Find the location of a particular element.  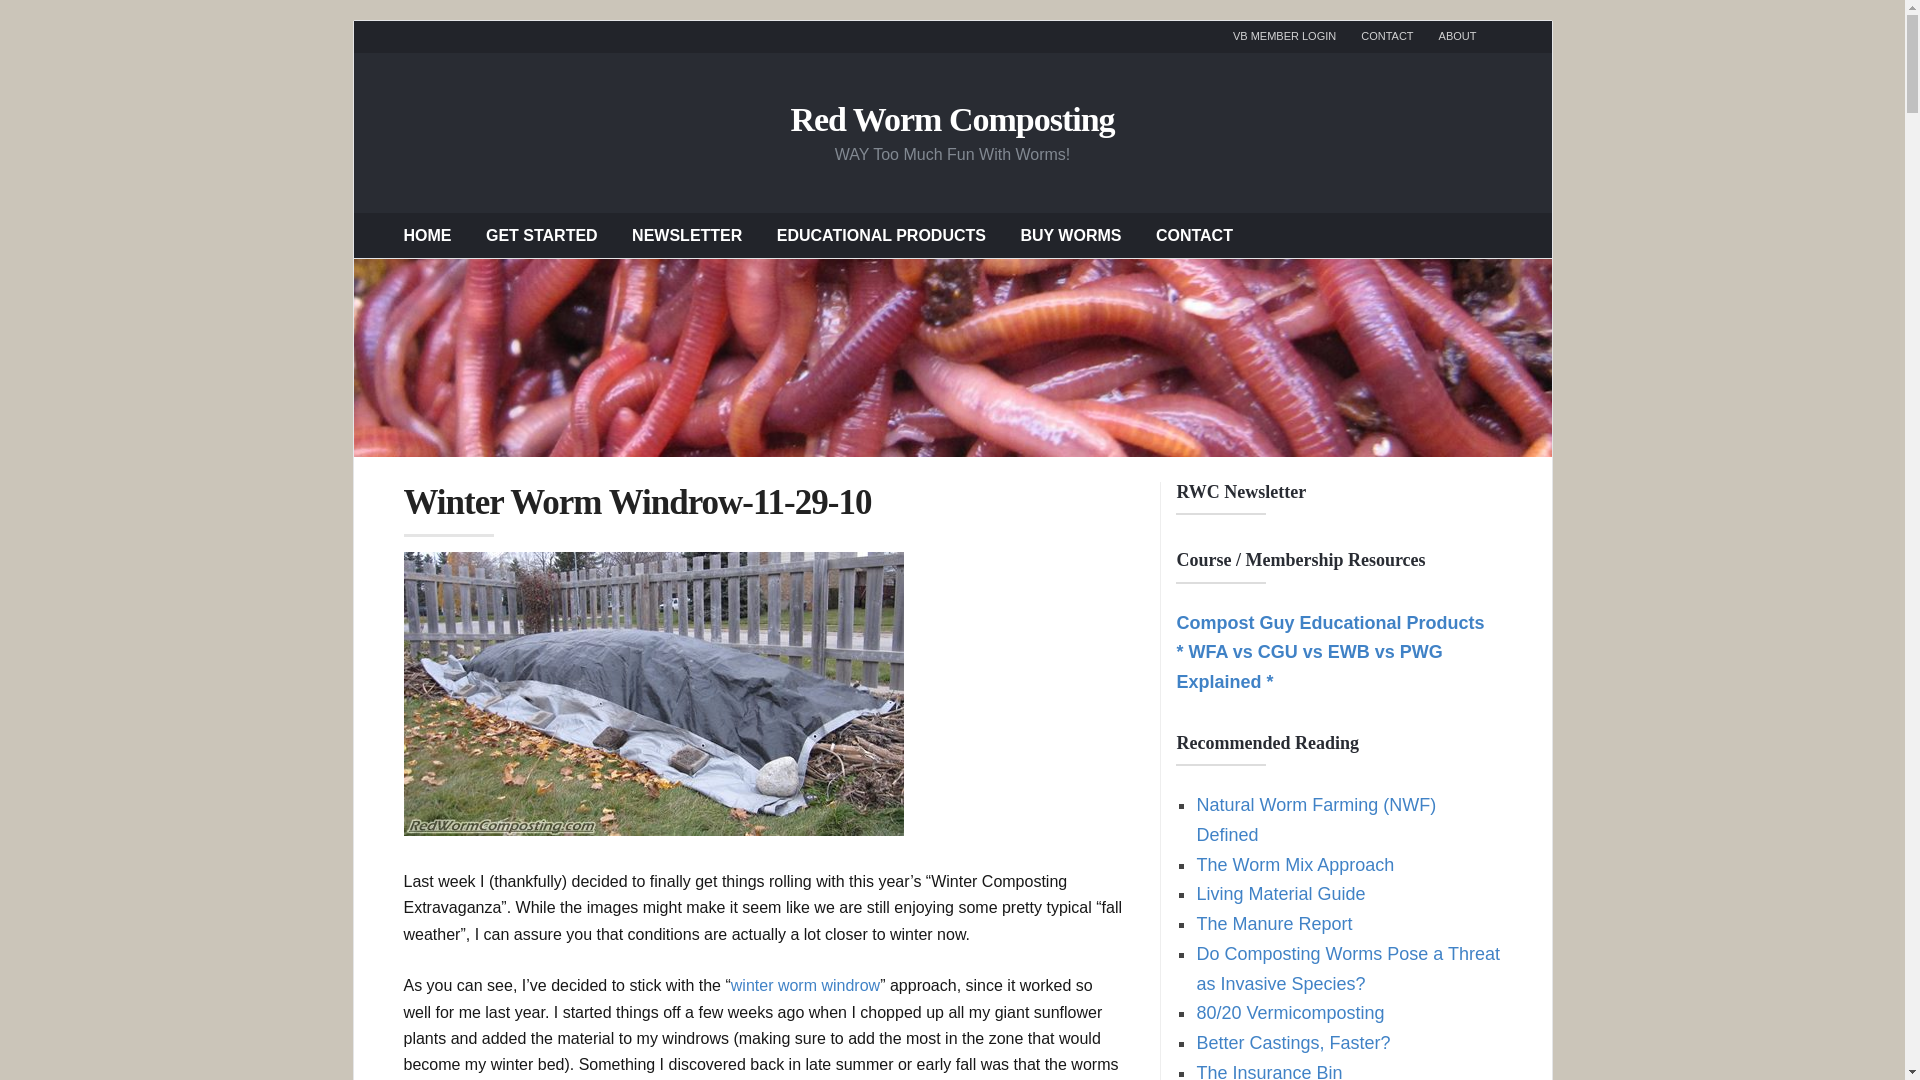

CG Educational Products is located at coordinates (1330, 622).